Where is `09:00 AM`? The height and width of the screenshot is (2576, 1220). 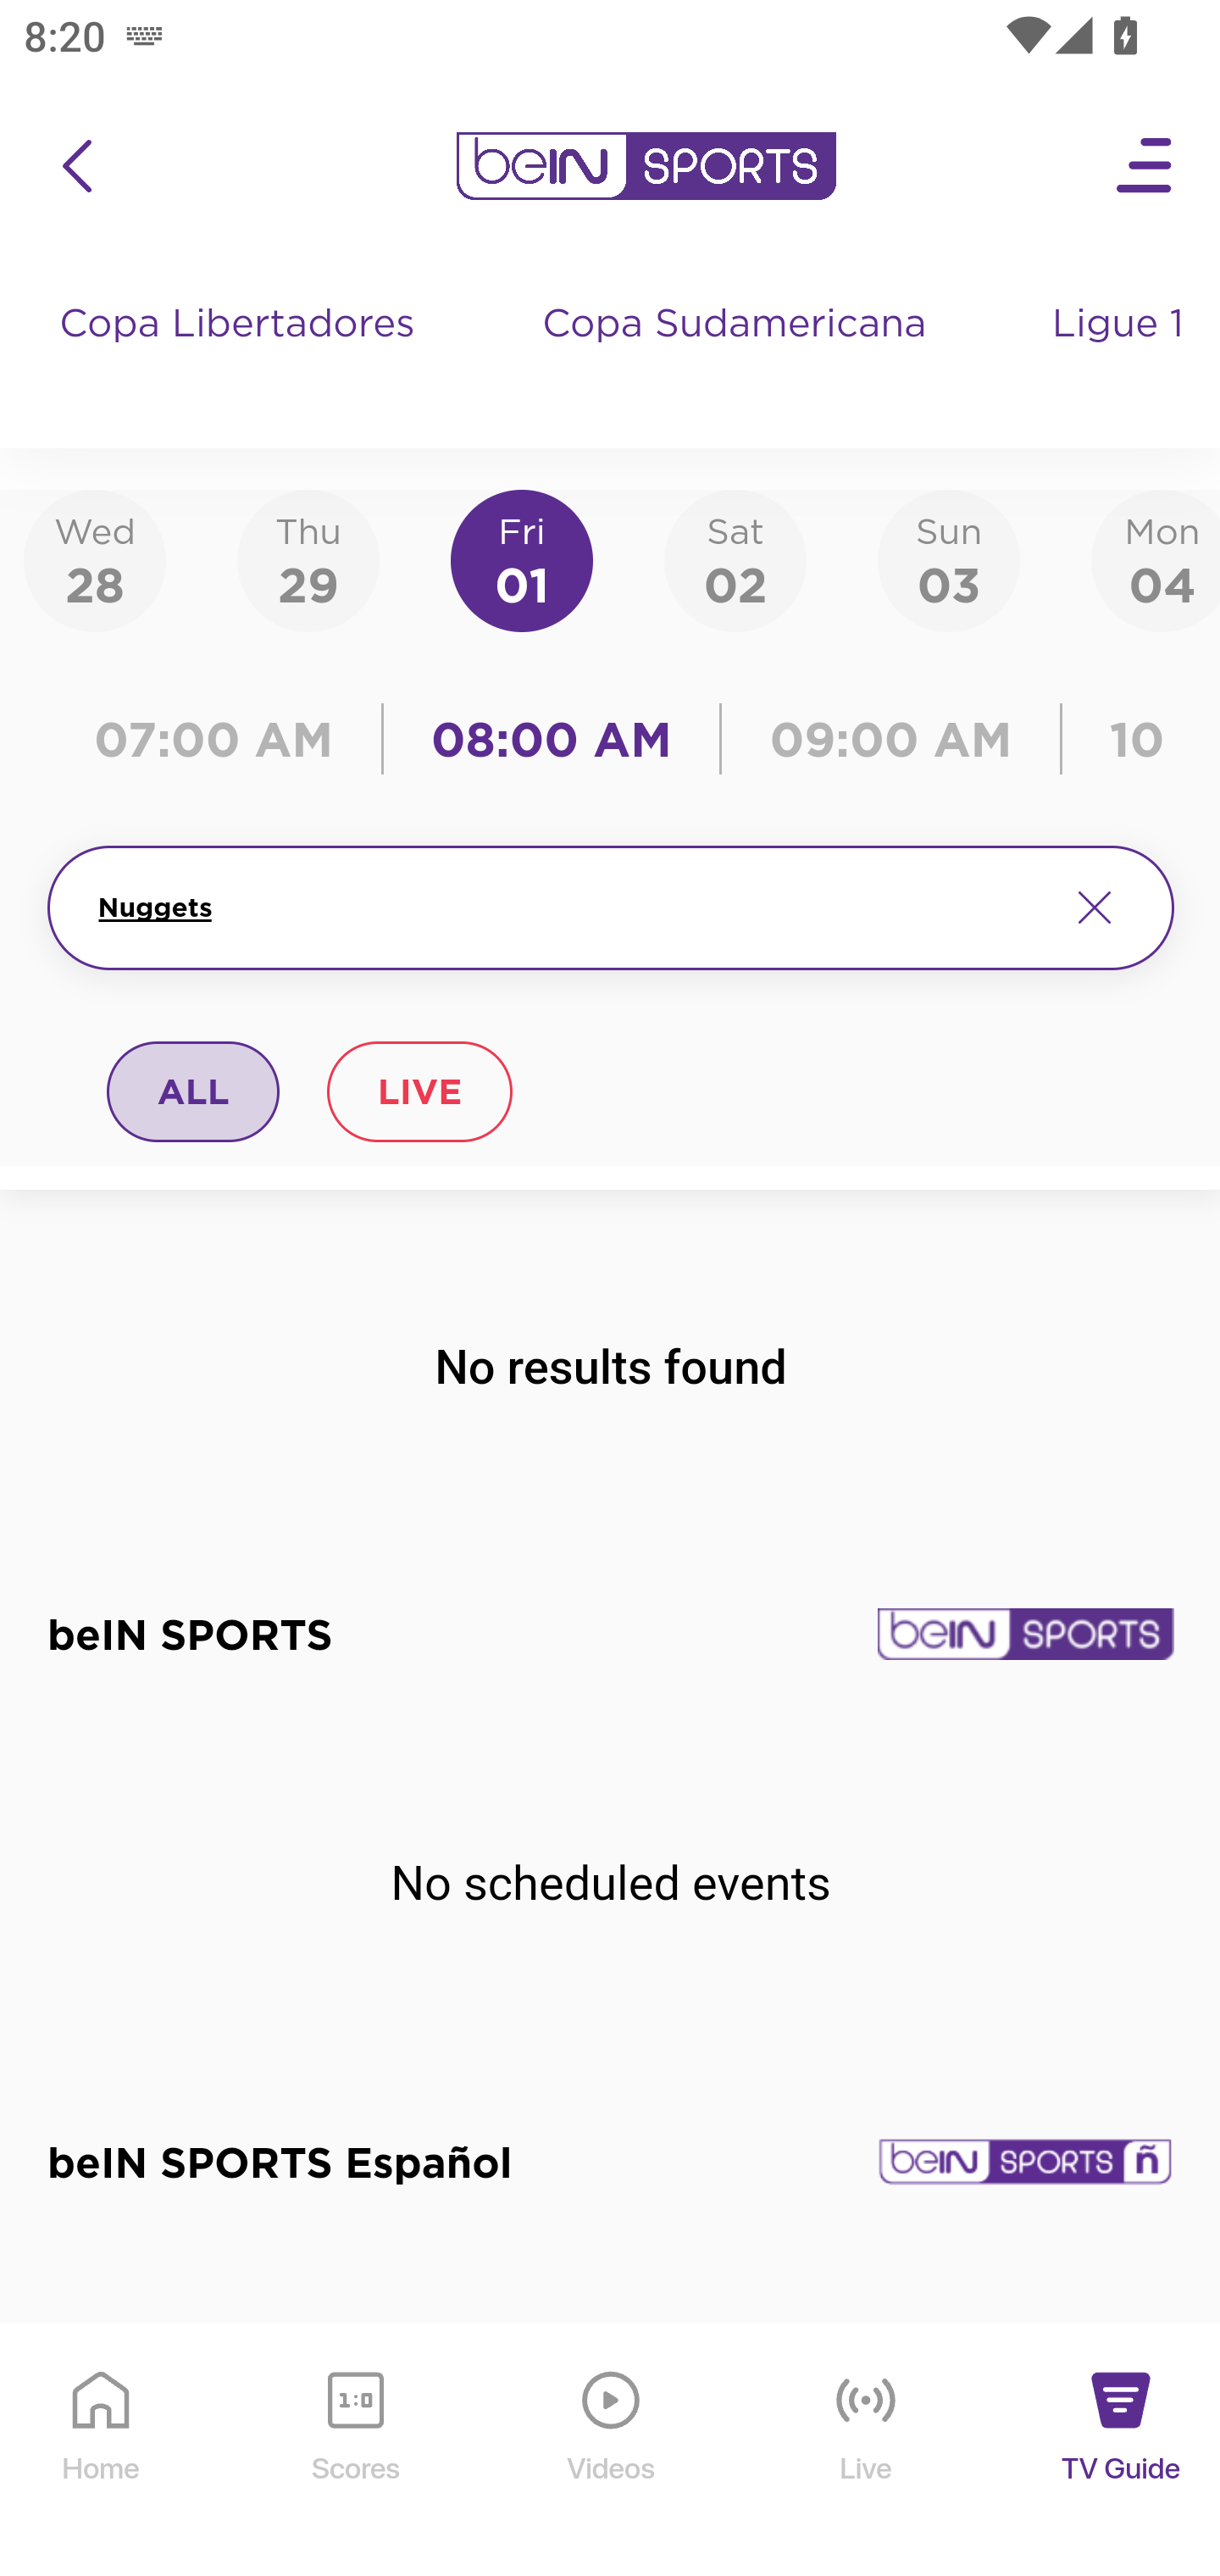 09:00 AM is located at coordinates (891, 739).